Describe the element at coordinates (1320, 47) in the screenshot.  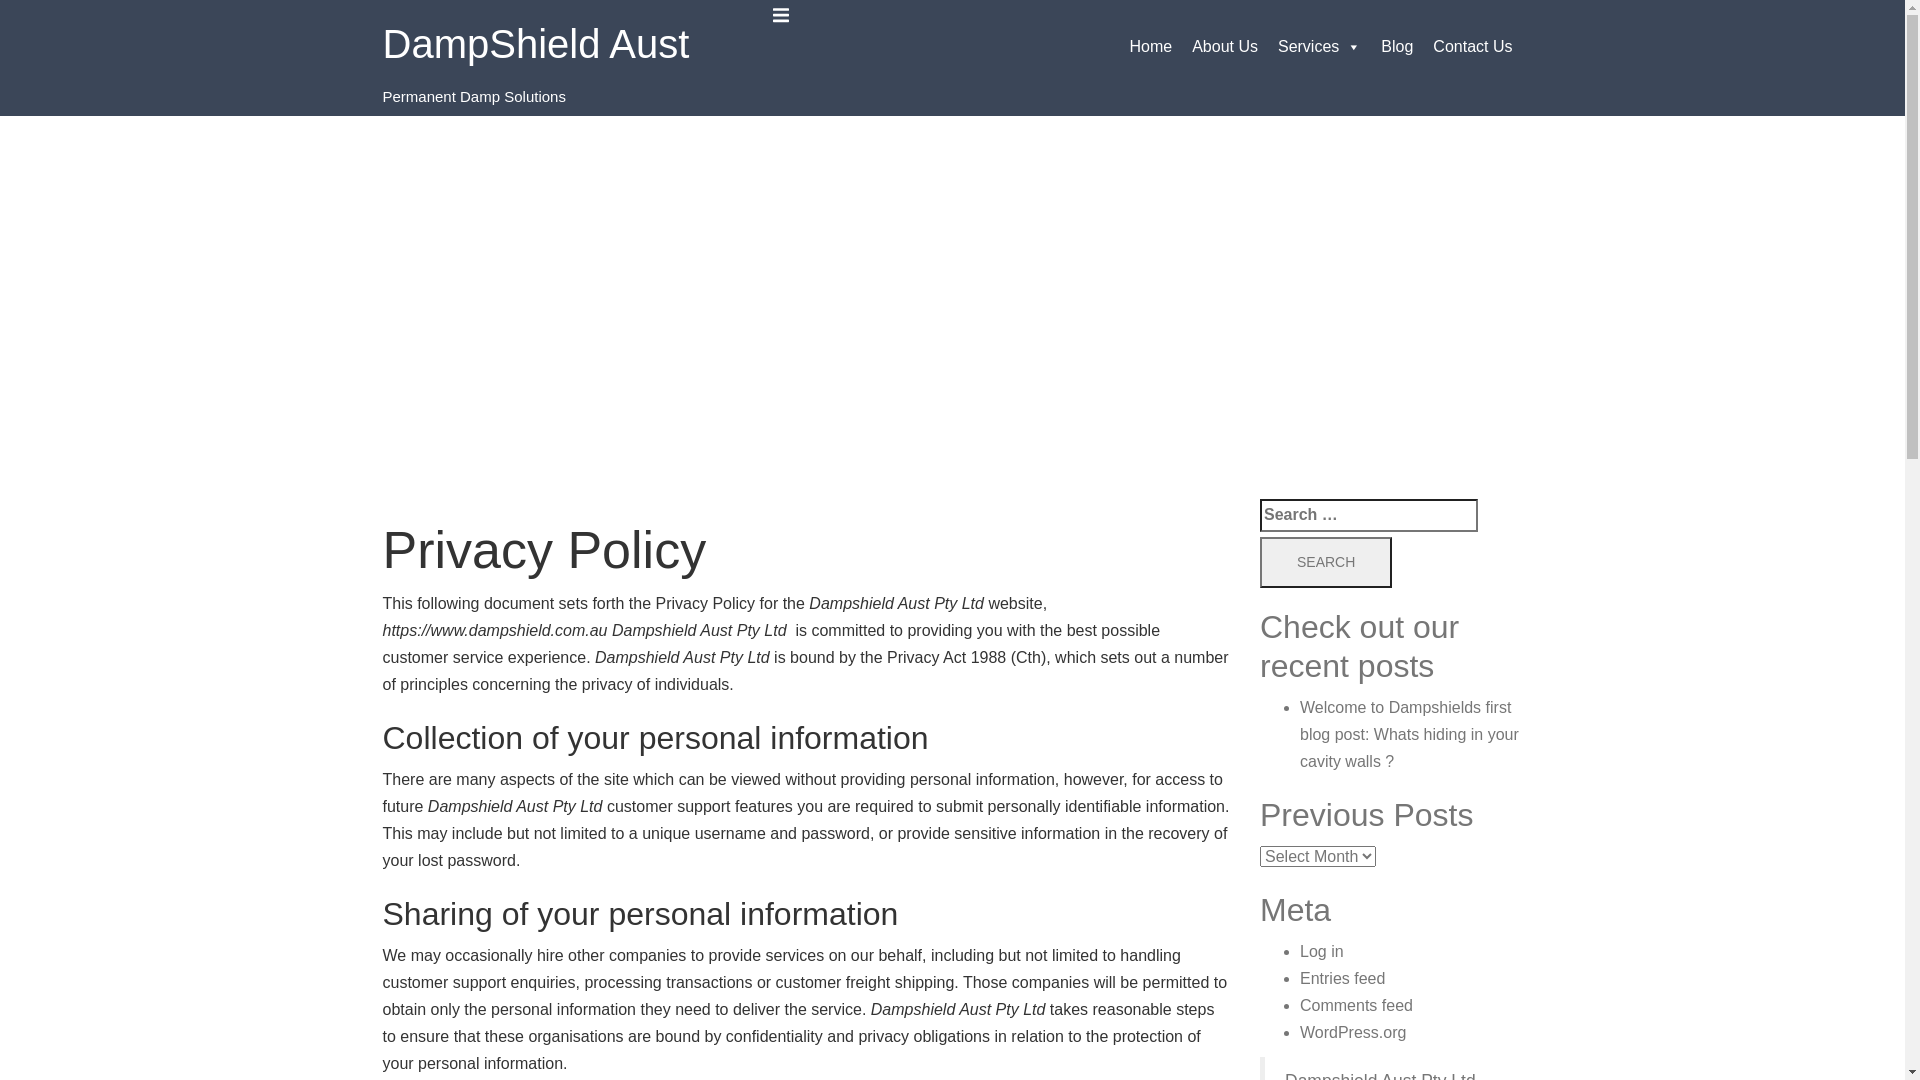
I see `Services` at that location.